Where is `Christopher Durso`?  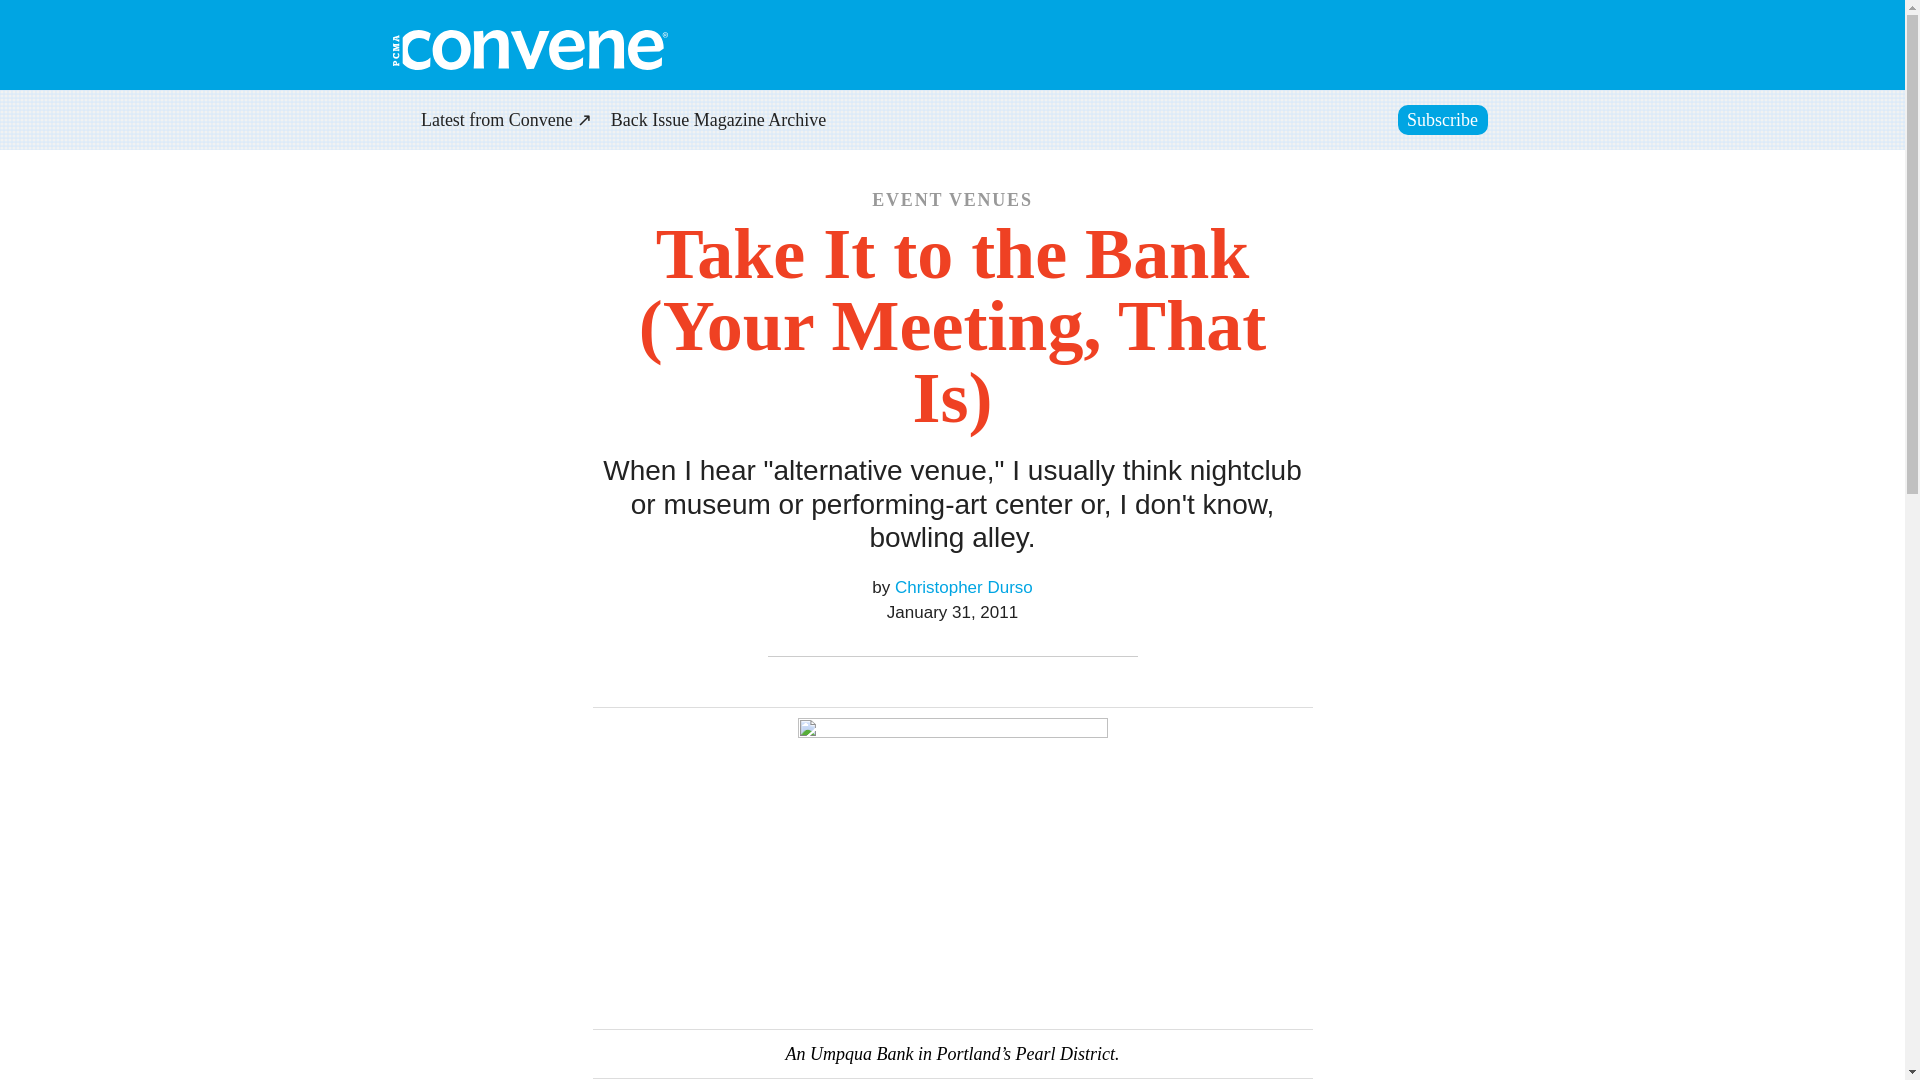 Christopher Durso is located at coordinates (963, 587).